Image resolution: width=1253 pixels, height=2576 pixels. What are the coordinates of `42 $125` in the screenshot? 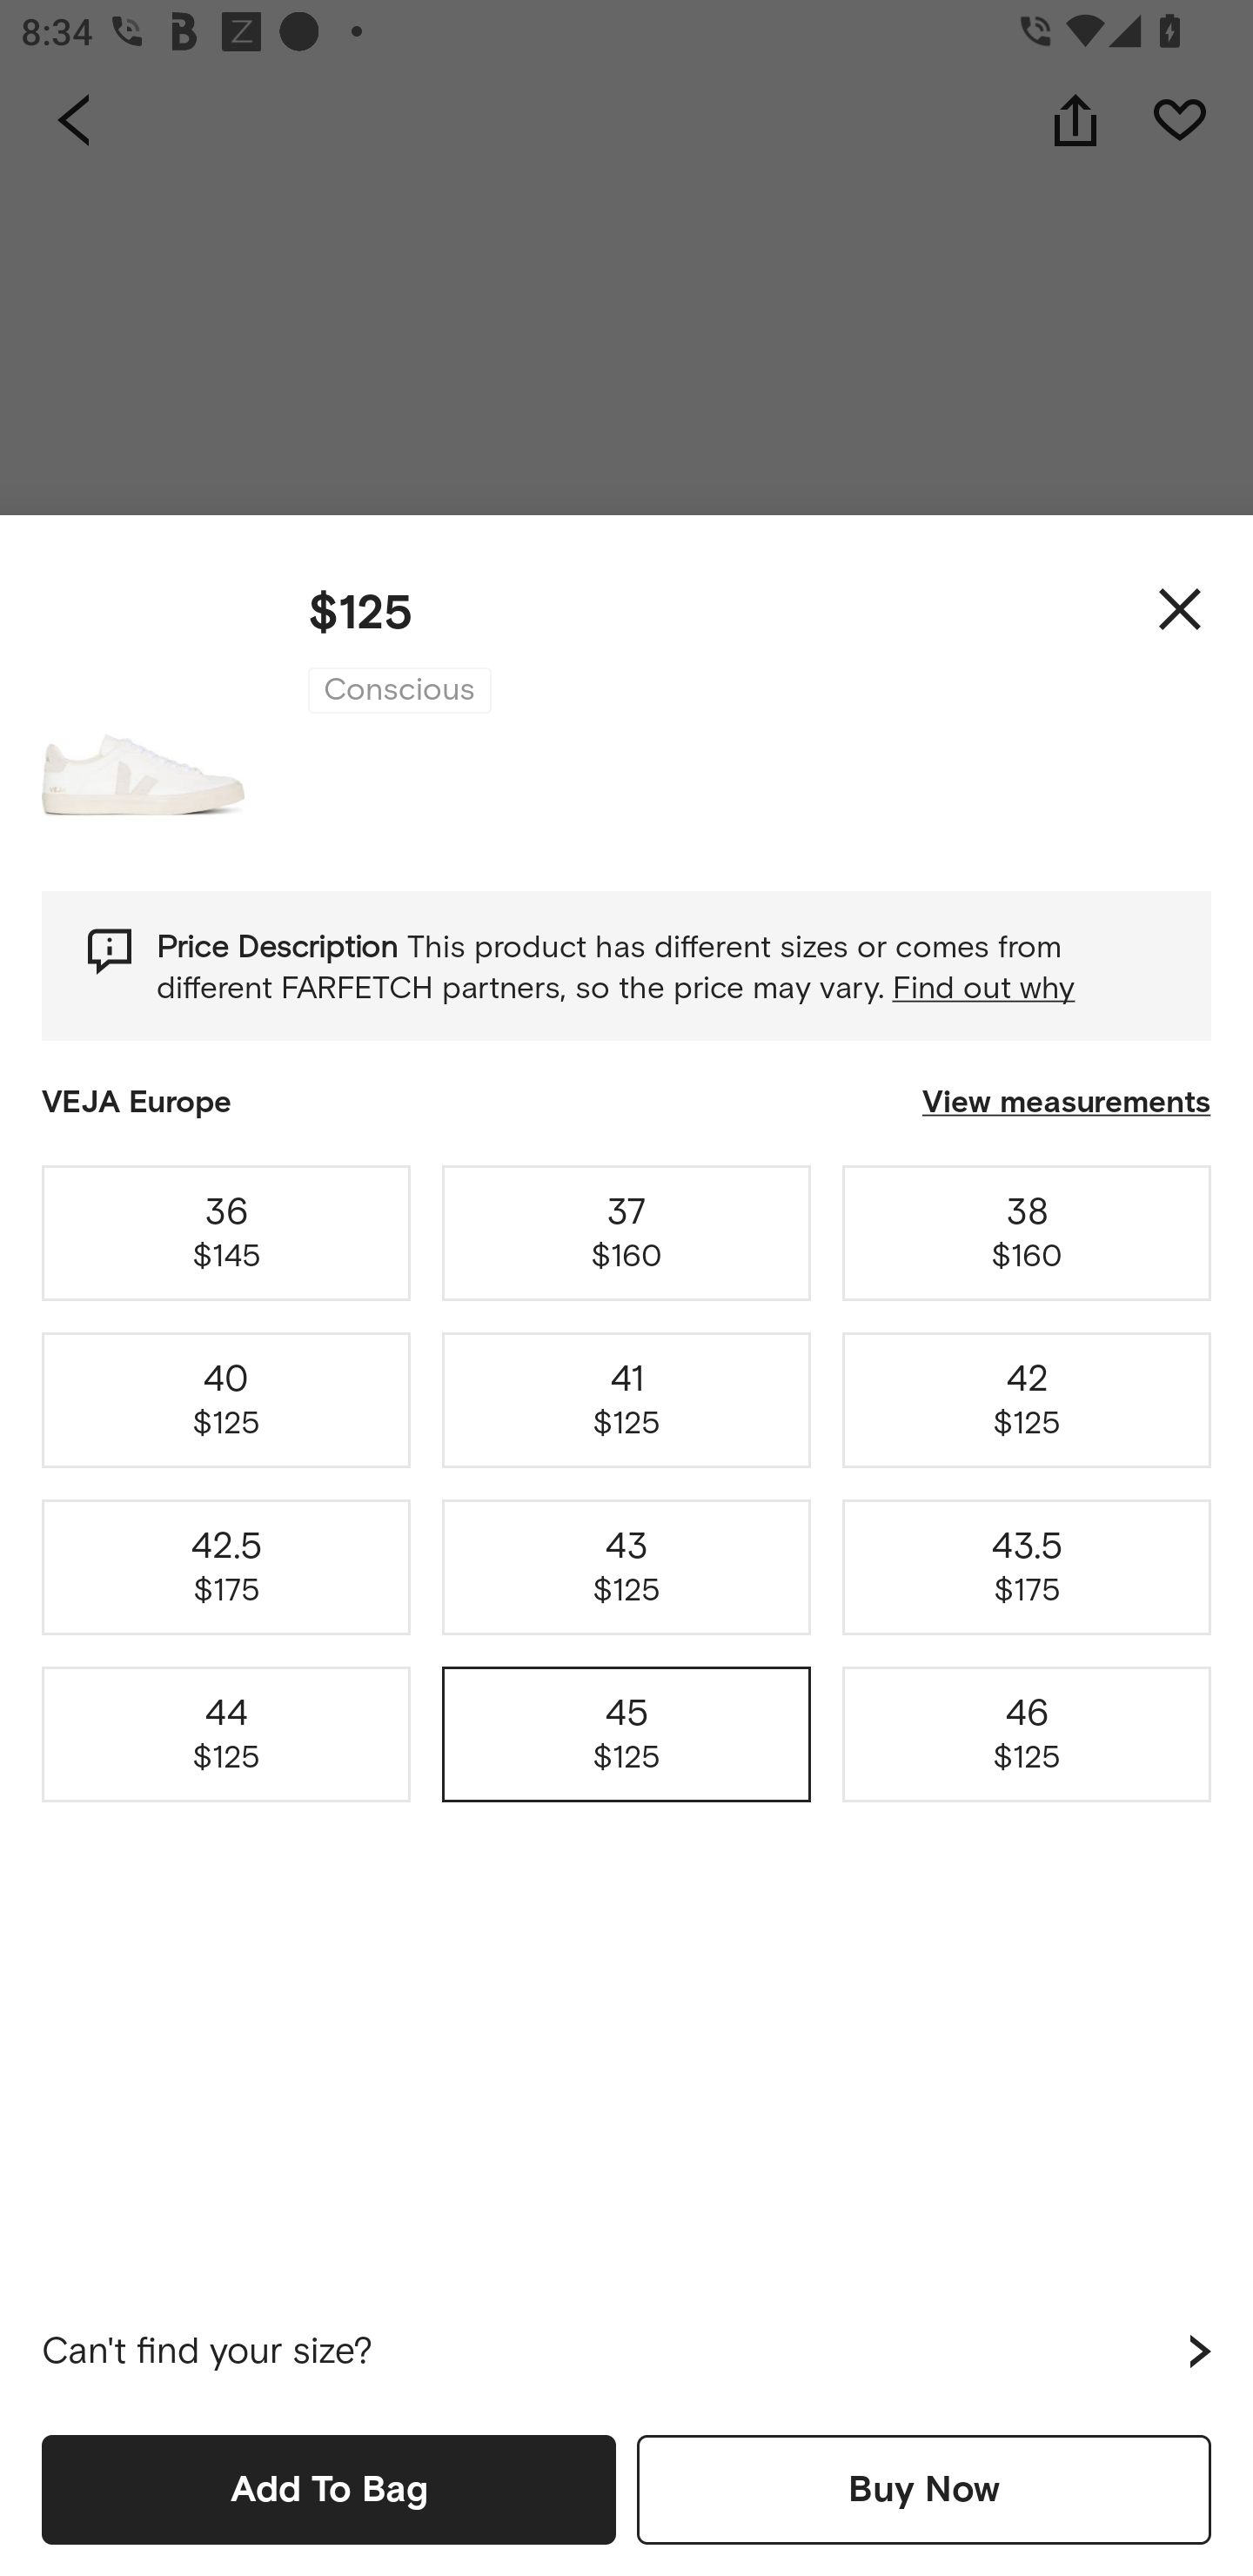 It's located at (1027, 1399).